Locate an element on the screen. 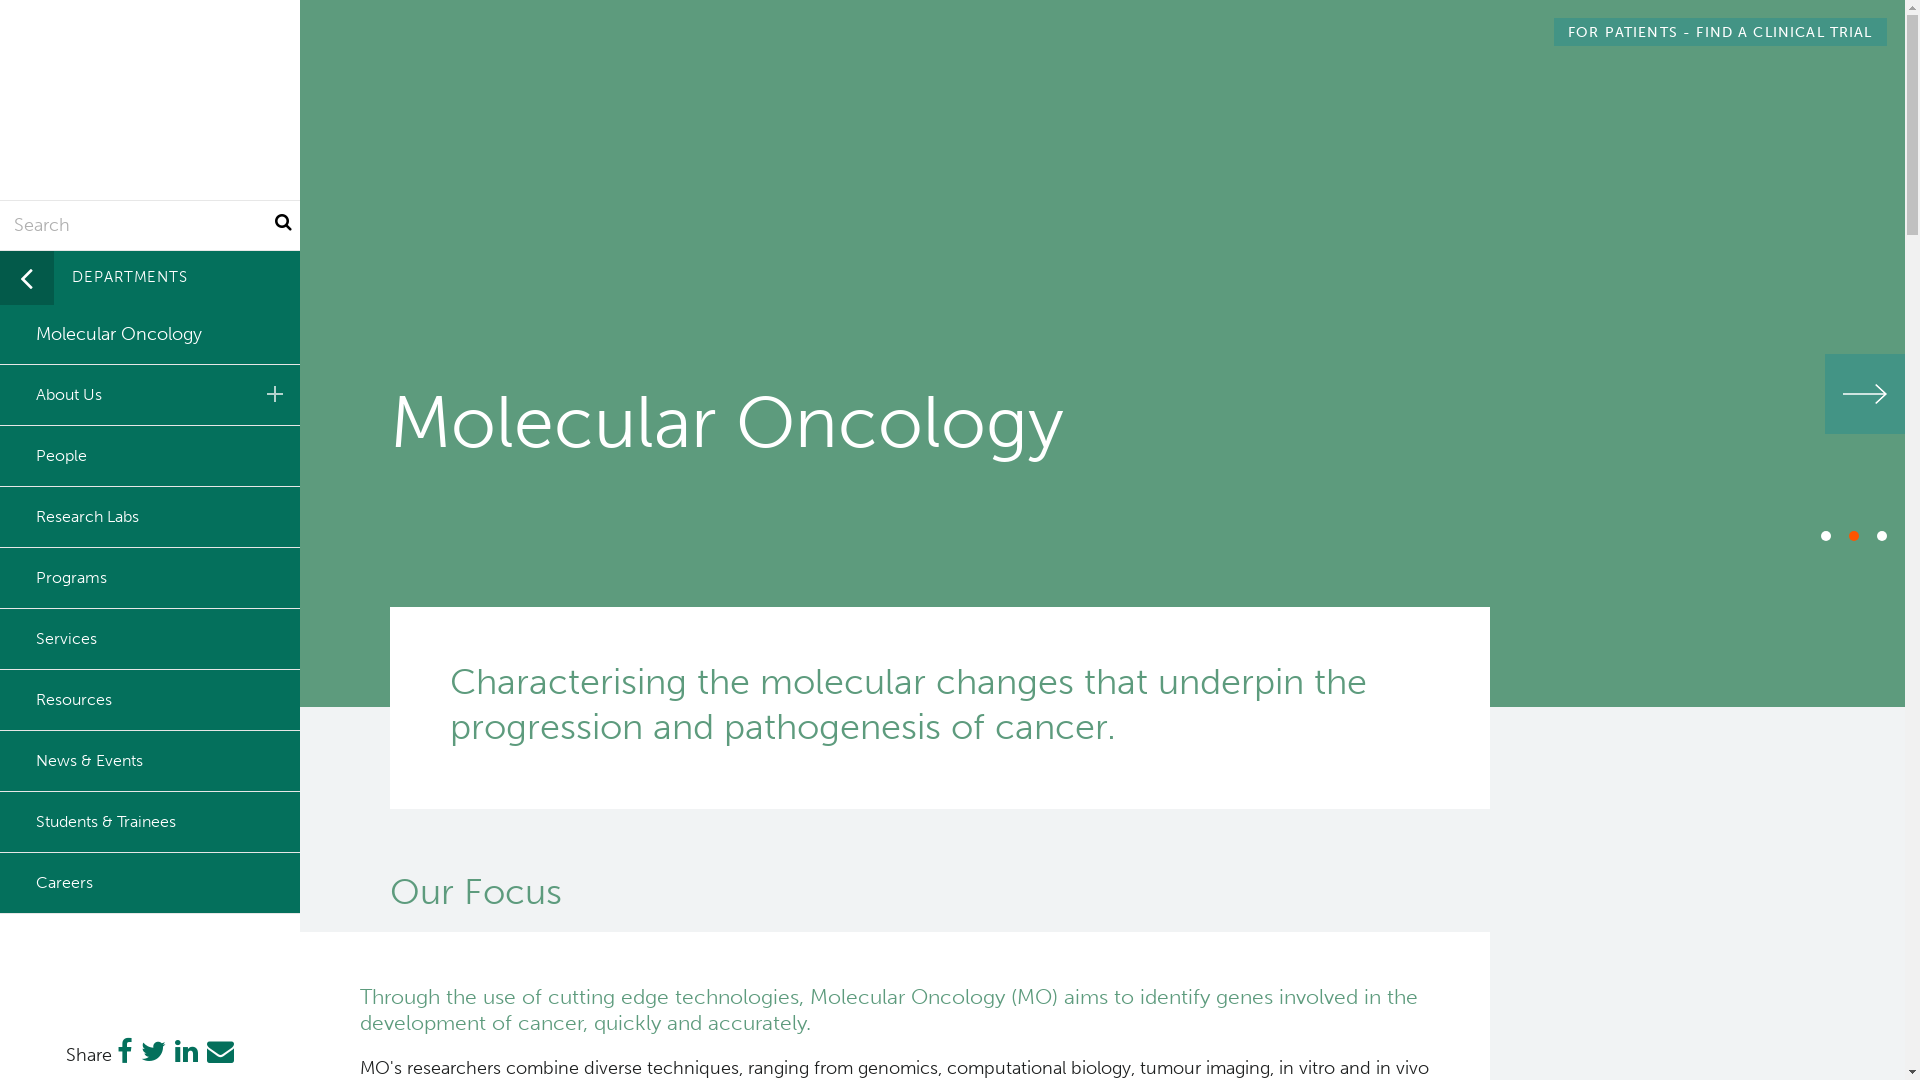 Image resolution: width=1920 pixels, height=1080 pixels. Research Labs is located at coordinates (150, 516).